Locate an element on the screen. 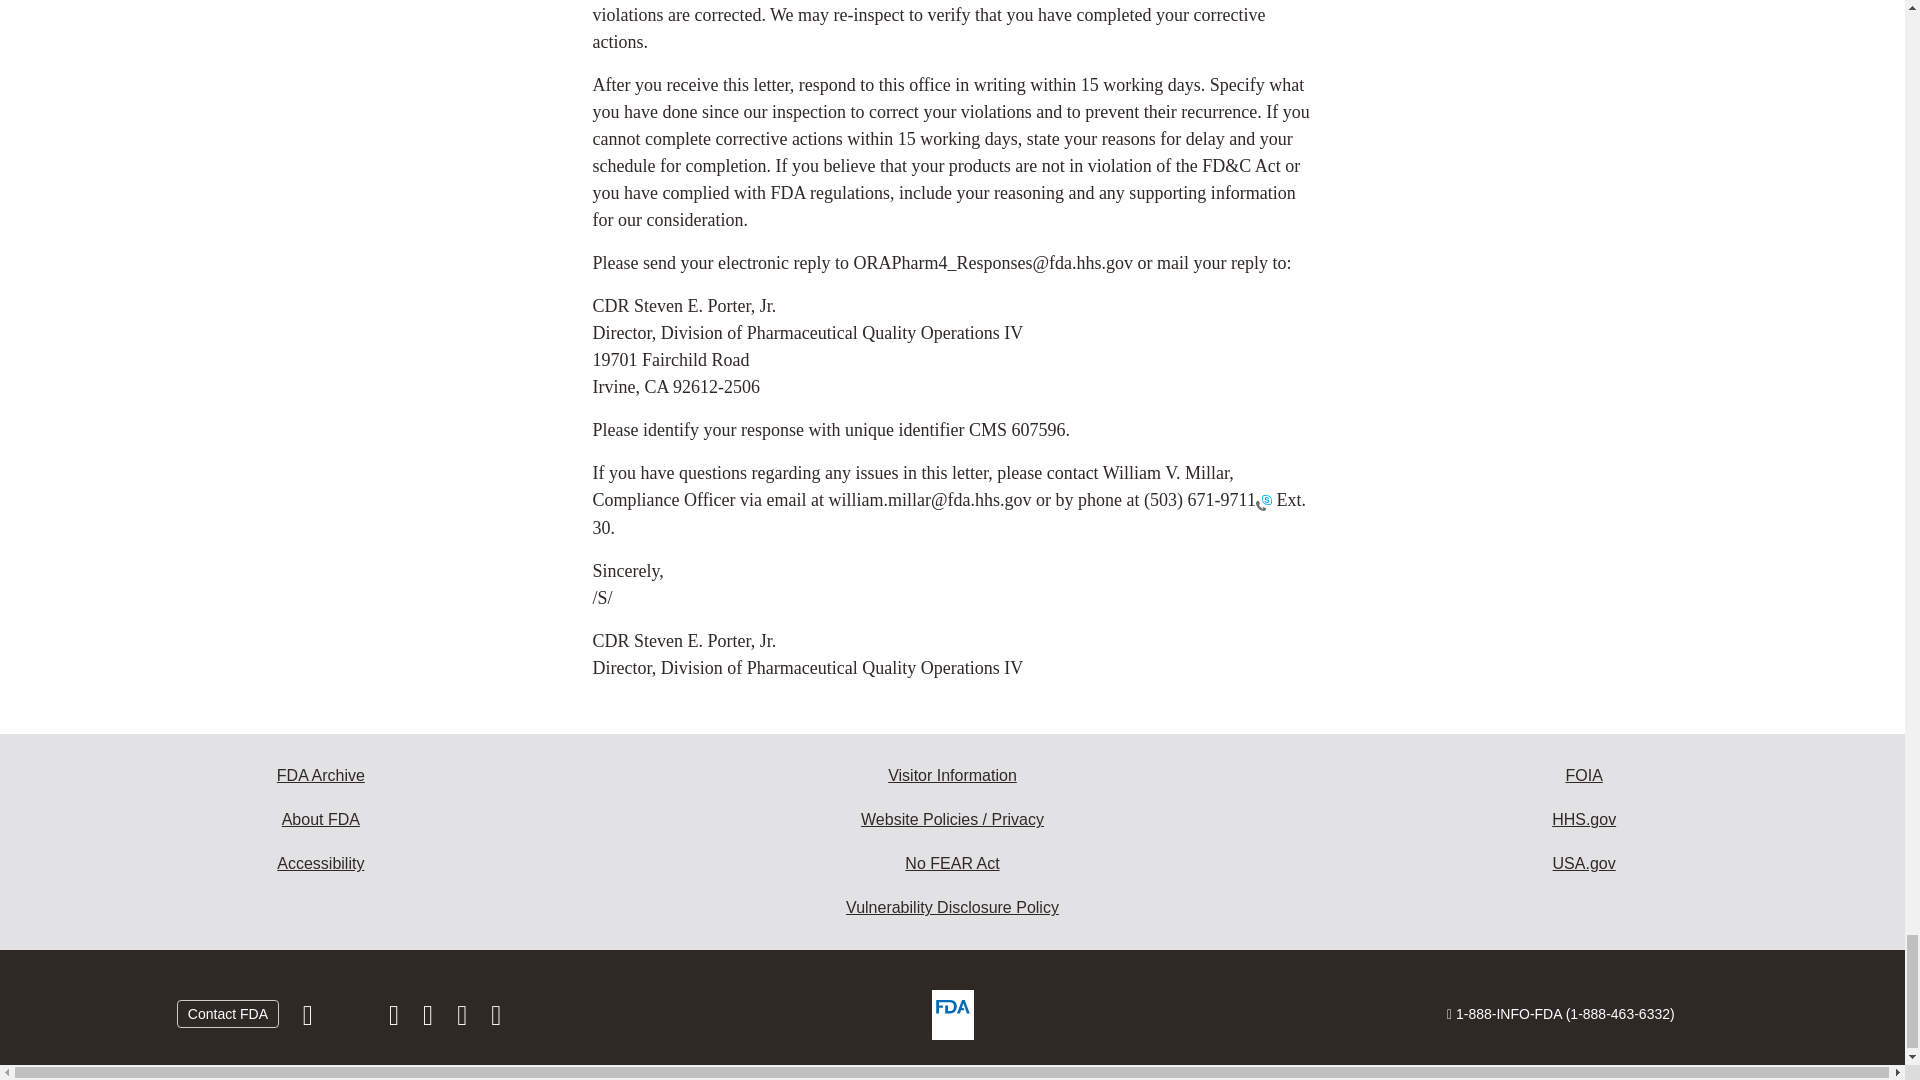 The width and height of the screenshot is (1920, 1080). Health and Human Services is located at coordinates (1584, 820).